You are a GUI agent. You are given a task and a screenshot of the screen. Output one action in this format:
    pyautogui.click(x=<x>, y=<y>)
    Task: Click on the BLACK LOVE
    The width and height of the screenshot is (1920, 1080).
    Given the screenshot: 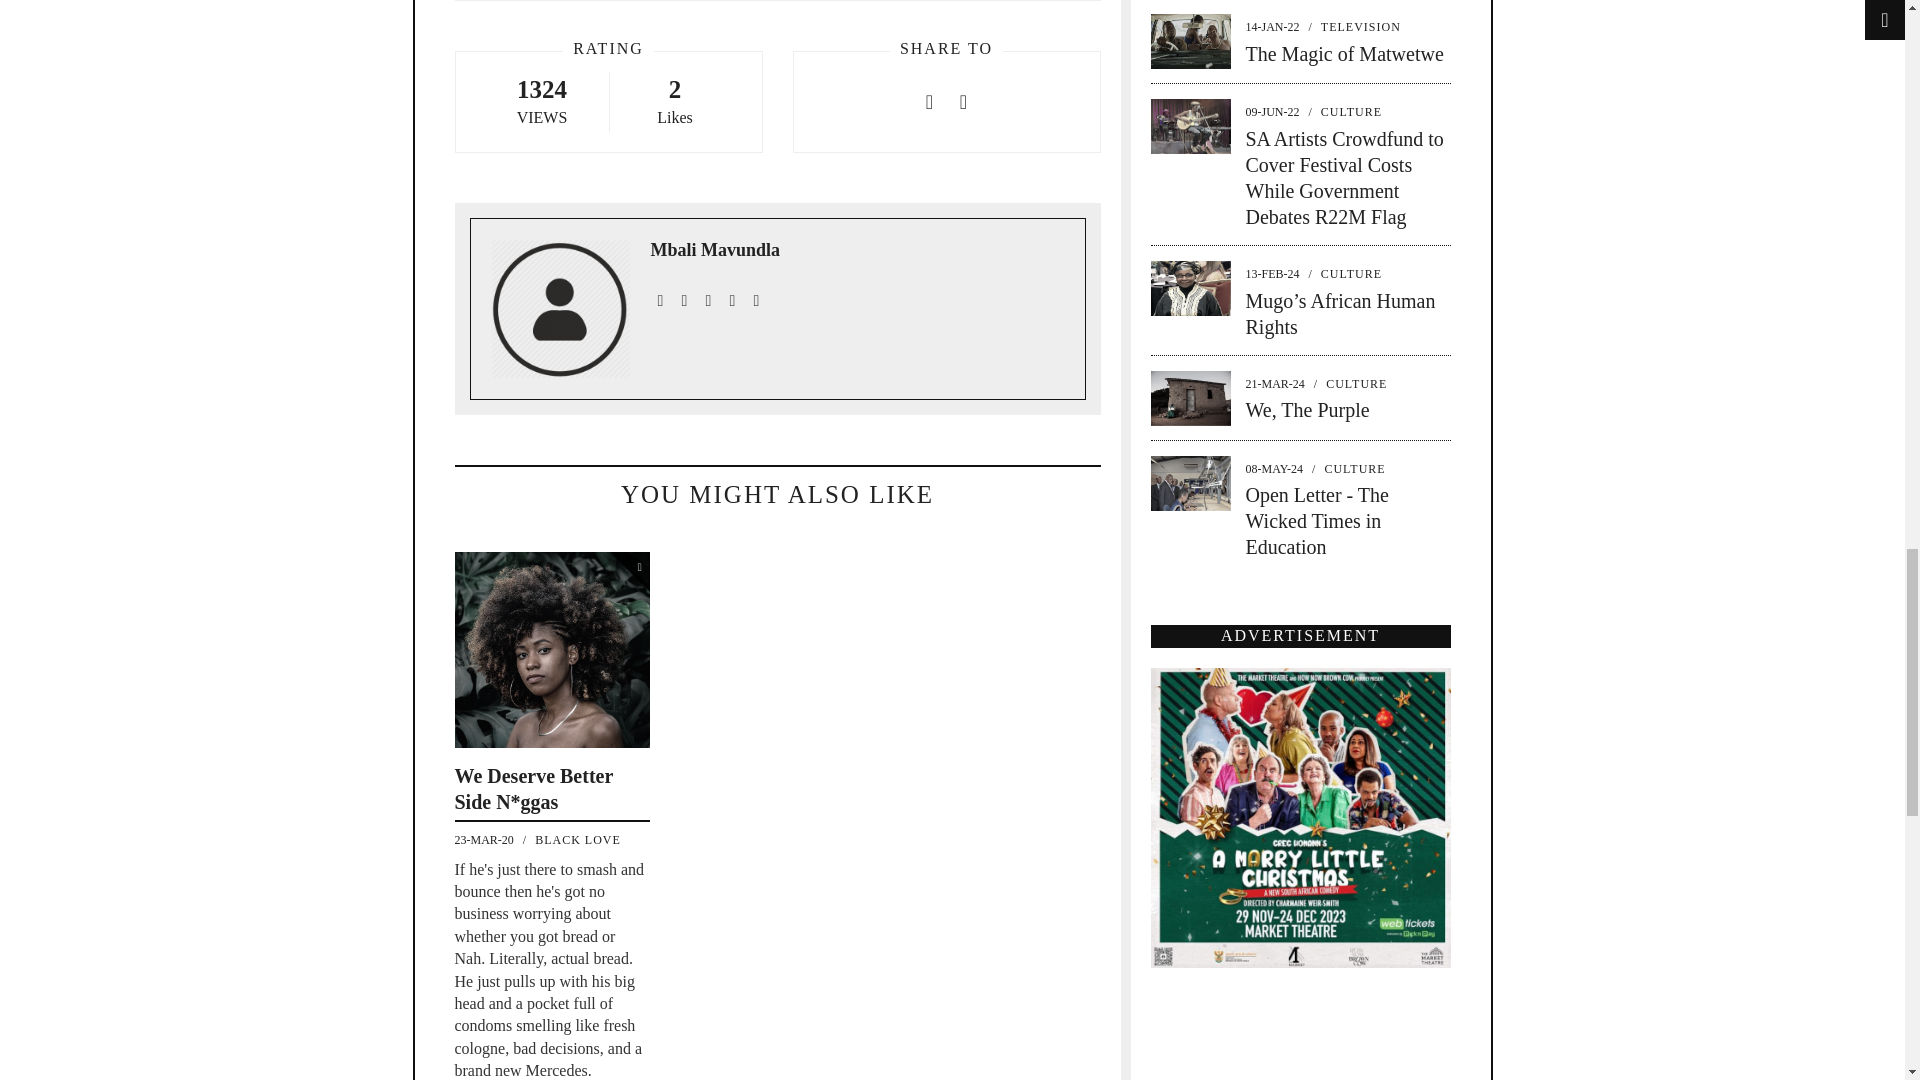 What is the action you would take?
    pyautogui.click(x=578, y=839)
    